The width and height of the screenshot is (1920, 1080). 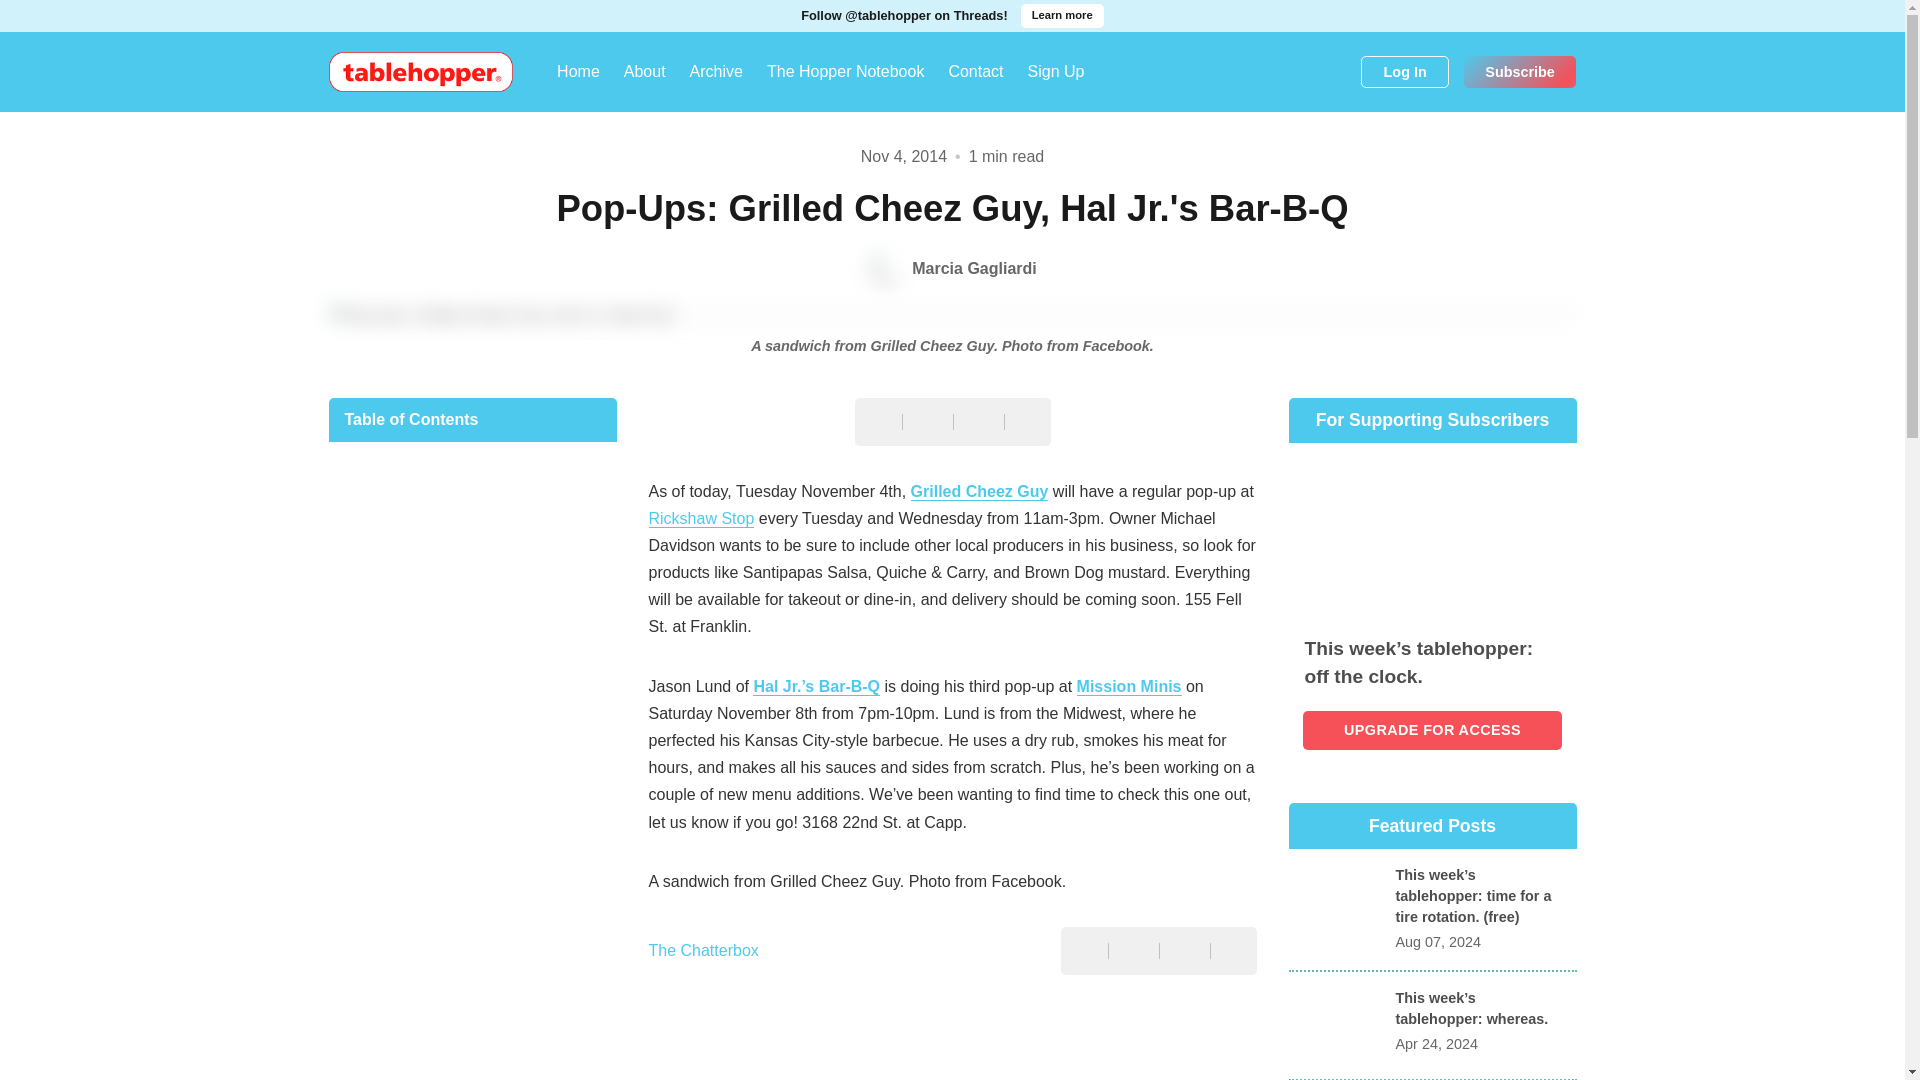 What do you see at coordinates (926, 424) in the screenshot?
I see `Share on Twitter` at bounding box center [926, 424].